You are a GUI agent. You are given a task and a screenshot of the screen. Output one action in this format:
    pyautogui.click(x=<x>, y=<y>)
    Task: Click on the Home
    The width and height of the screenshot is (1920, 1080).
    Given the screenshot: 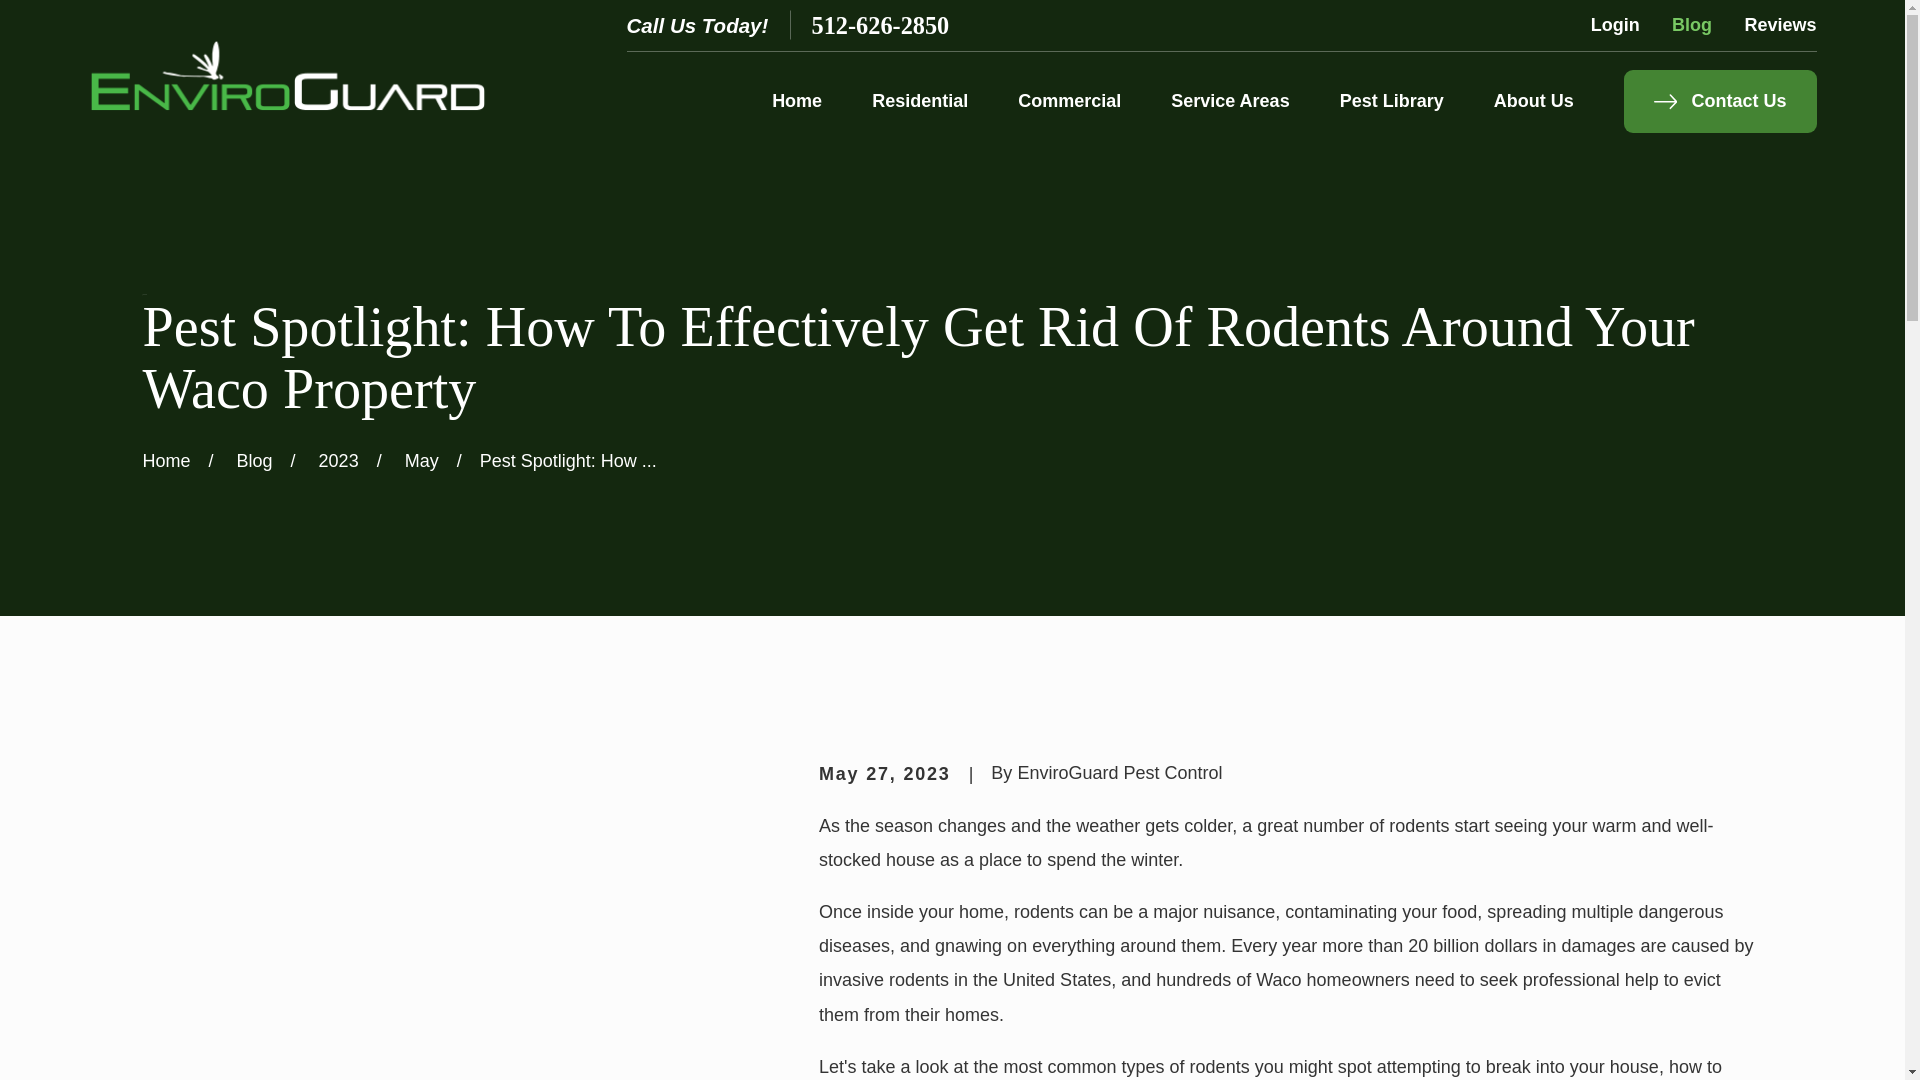 What is the action you would take?
    pyautogui.click(x=286, y=75)
    